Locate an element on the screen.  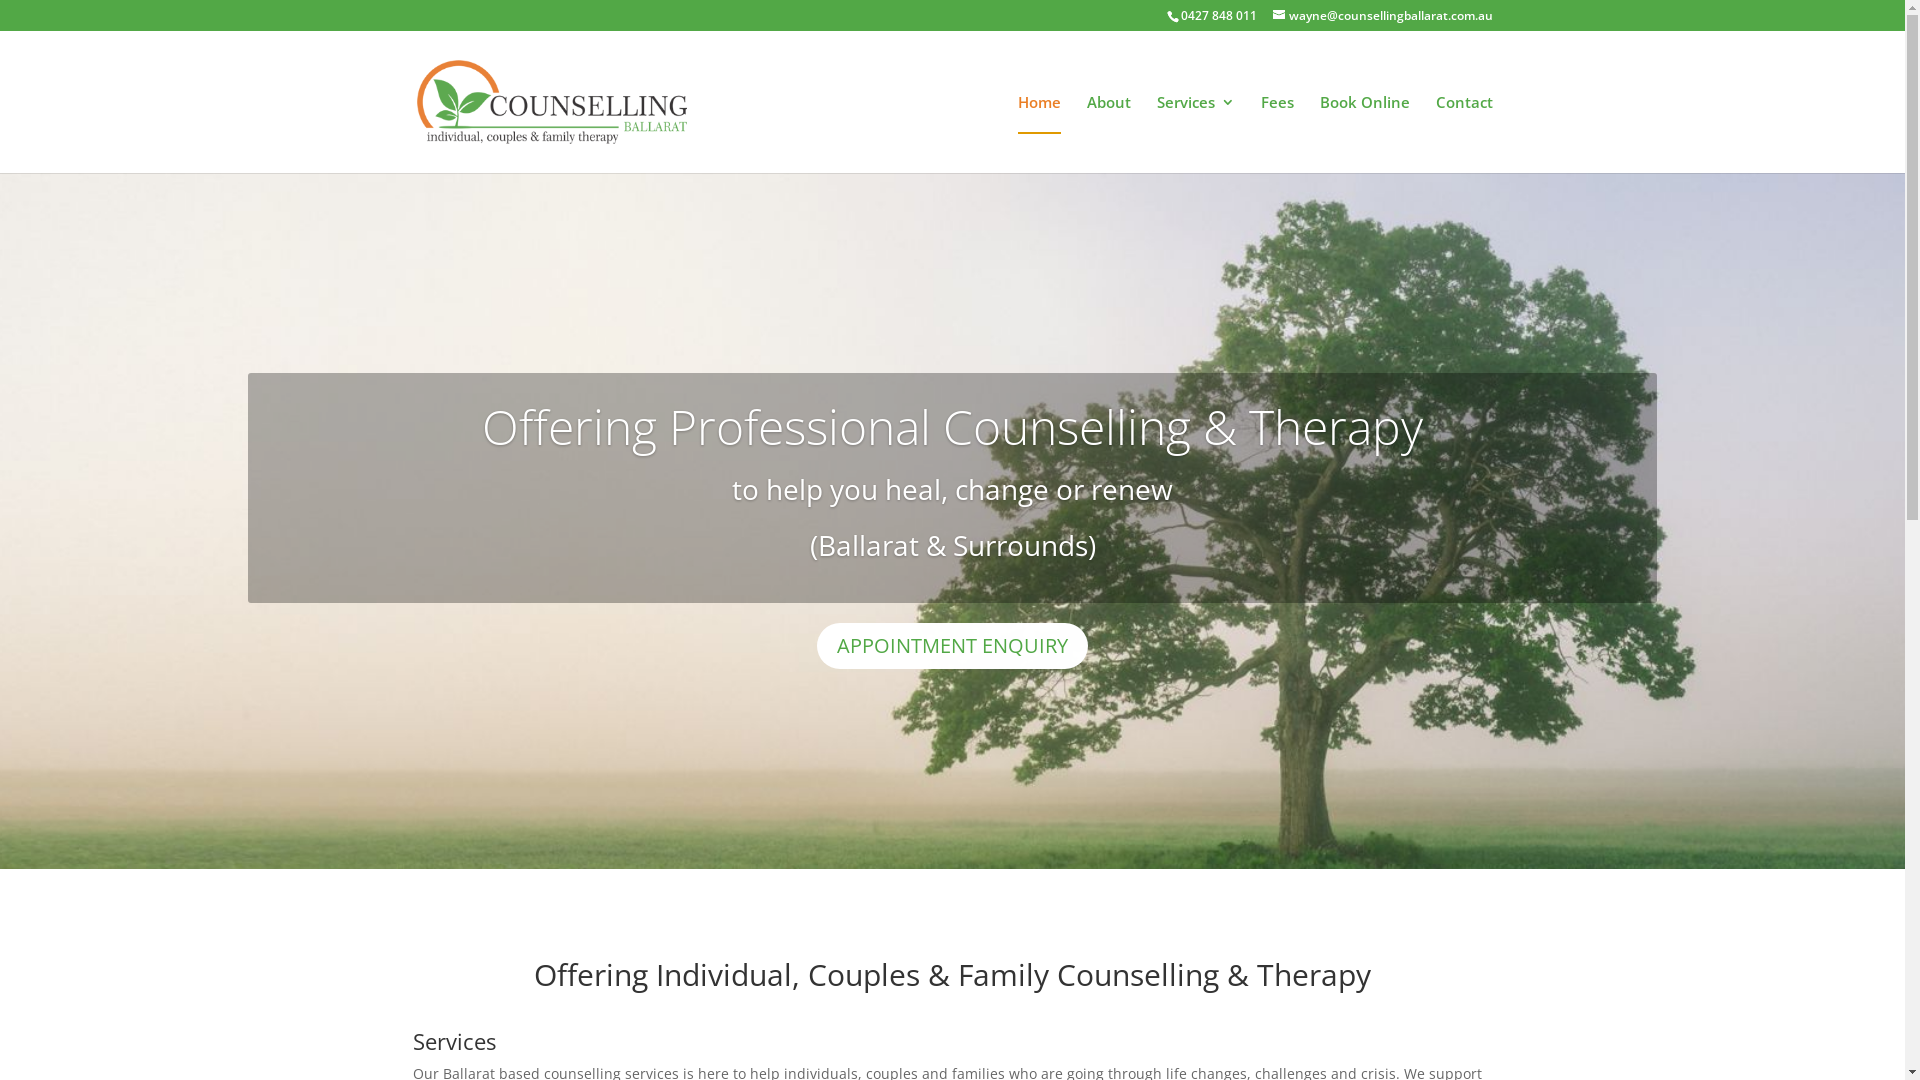
Contact is located at coordinates (1464, 134).